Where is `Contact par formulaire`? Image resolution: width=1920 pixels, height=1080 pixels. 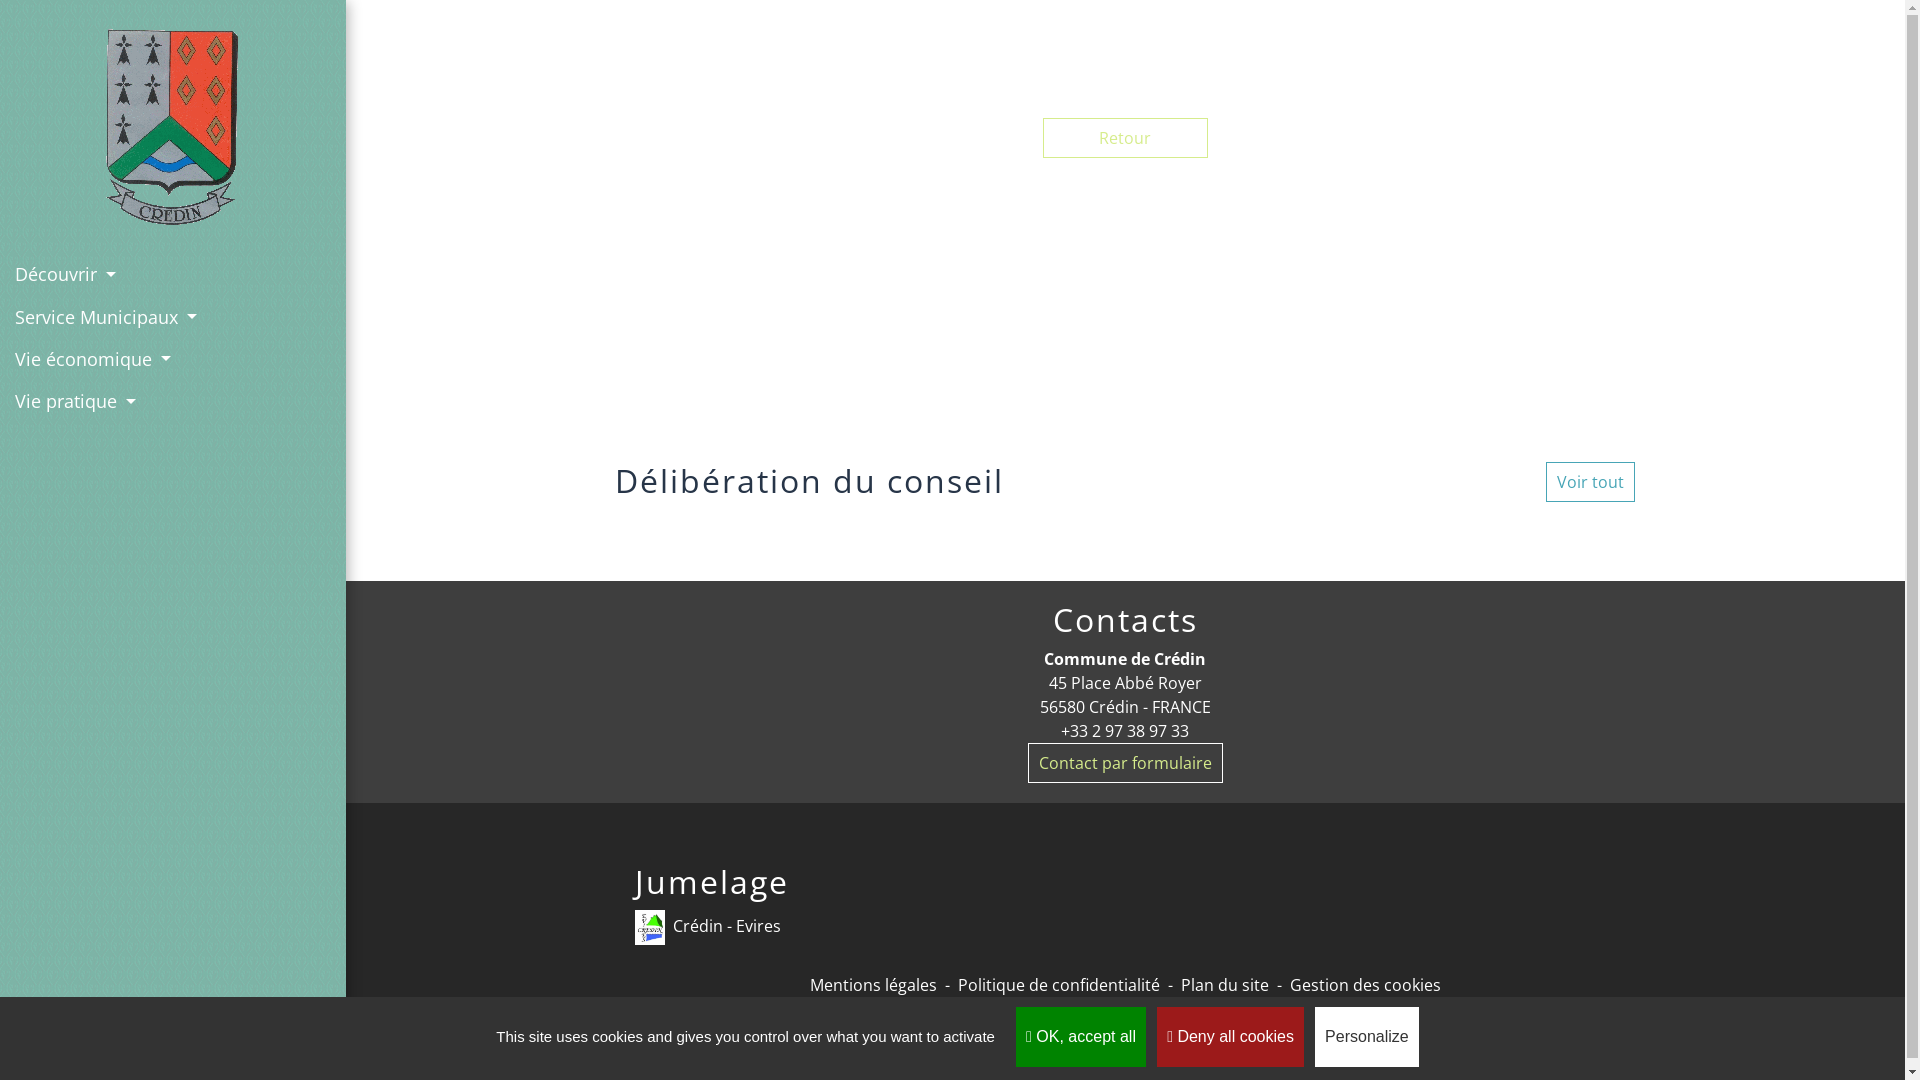
Contact par formulaire is located at coordinates (1126, 763).